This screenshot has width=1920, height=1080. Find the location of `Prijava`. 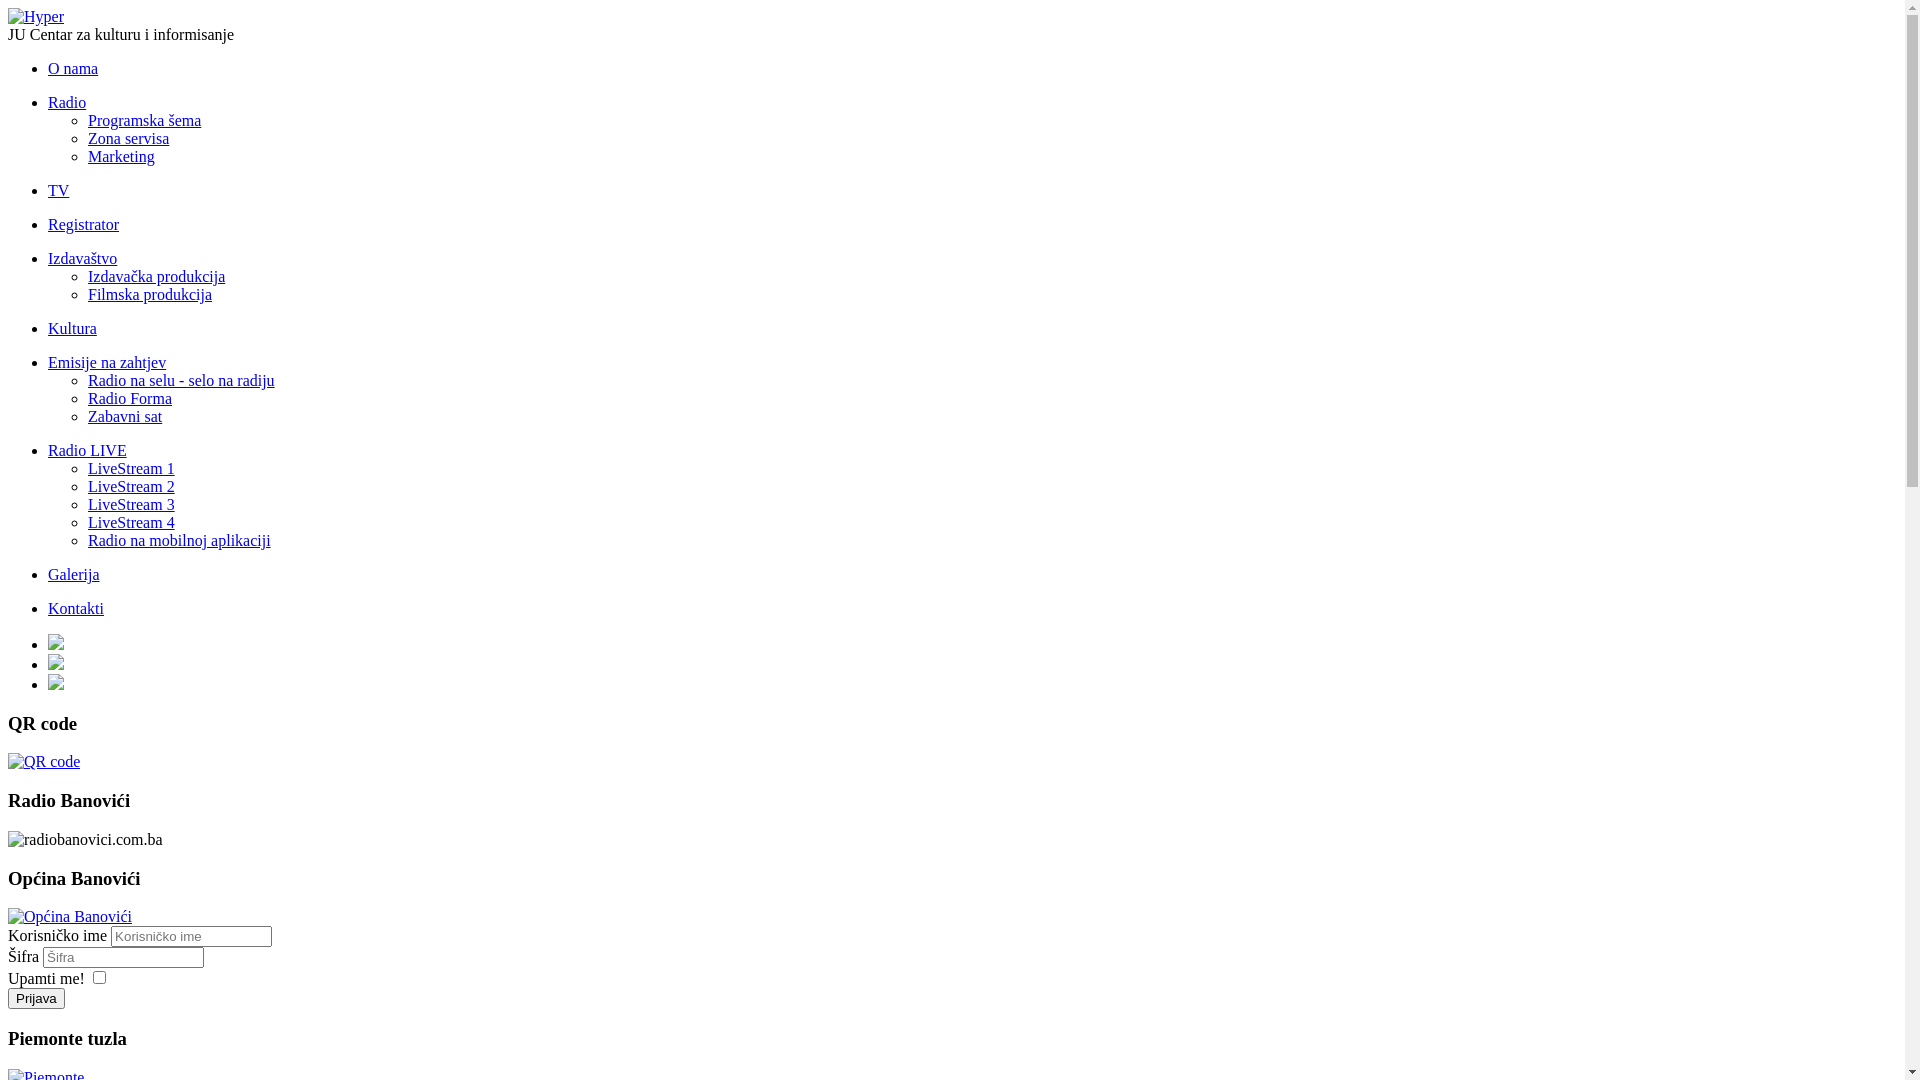

Prijava is located at coordinates (36, 998).